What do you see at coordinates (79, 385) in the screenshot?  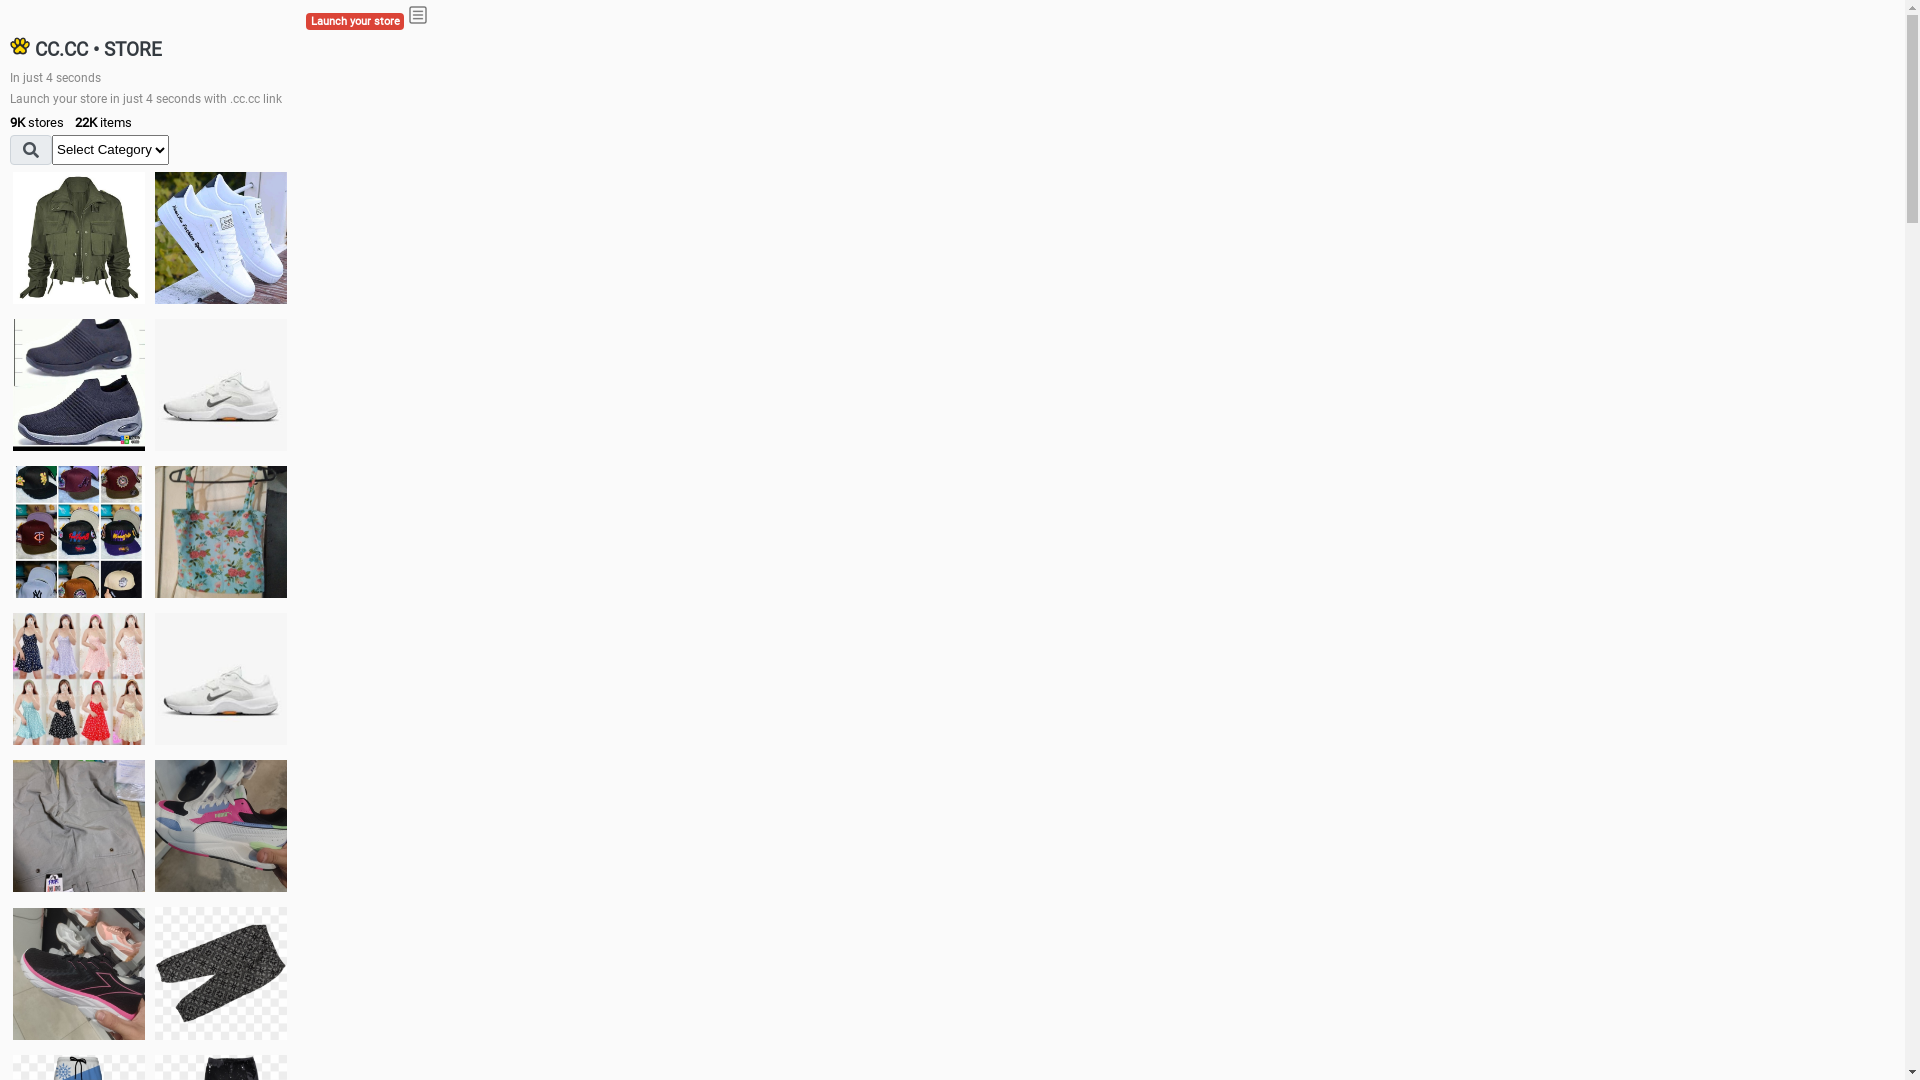 I see `shoes for boys` at bounding box center [79, 385].